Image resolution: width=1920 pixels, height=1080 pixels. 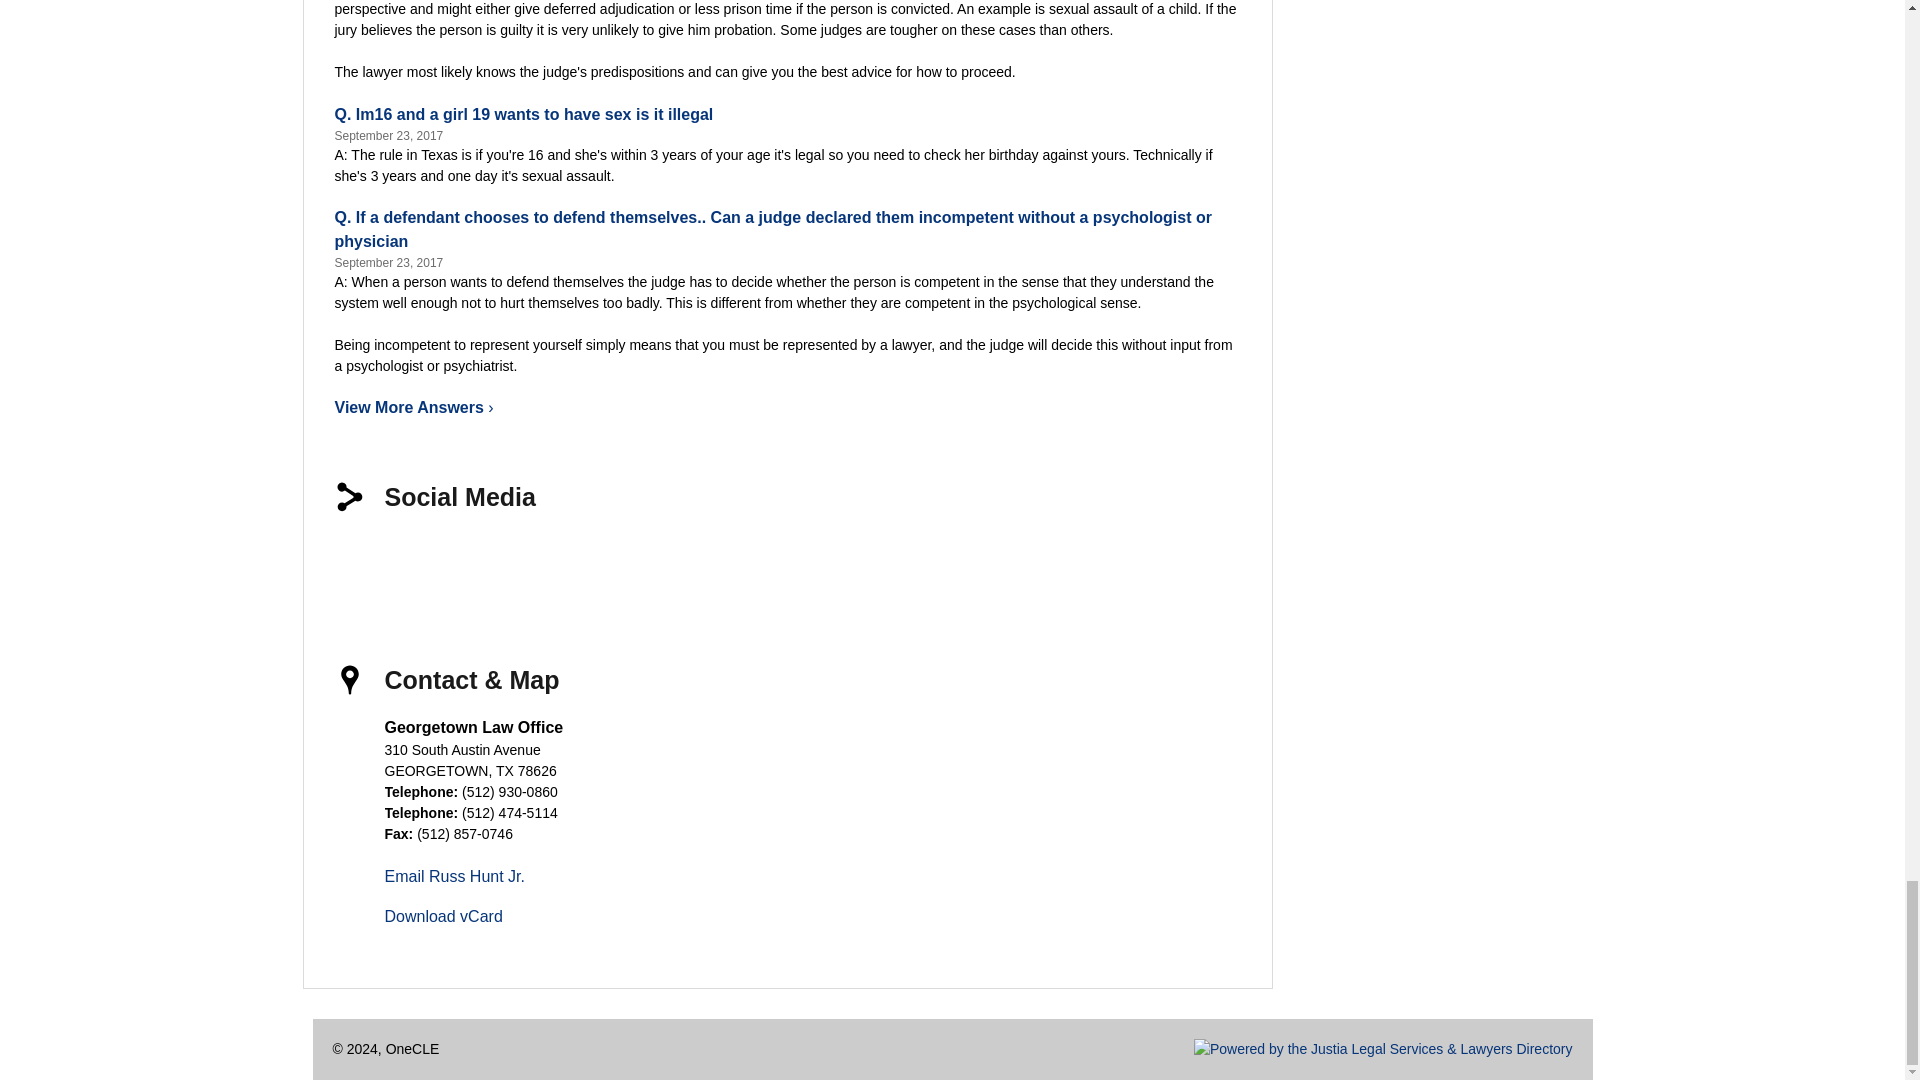 What do you see at coordinates (504, 562) in the screenshot?
I see `LinkedIn` at bounding box center [504, 562].